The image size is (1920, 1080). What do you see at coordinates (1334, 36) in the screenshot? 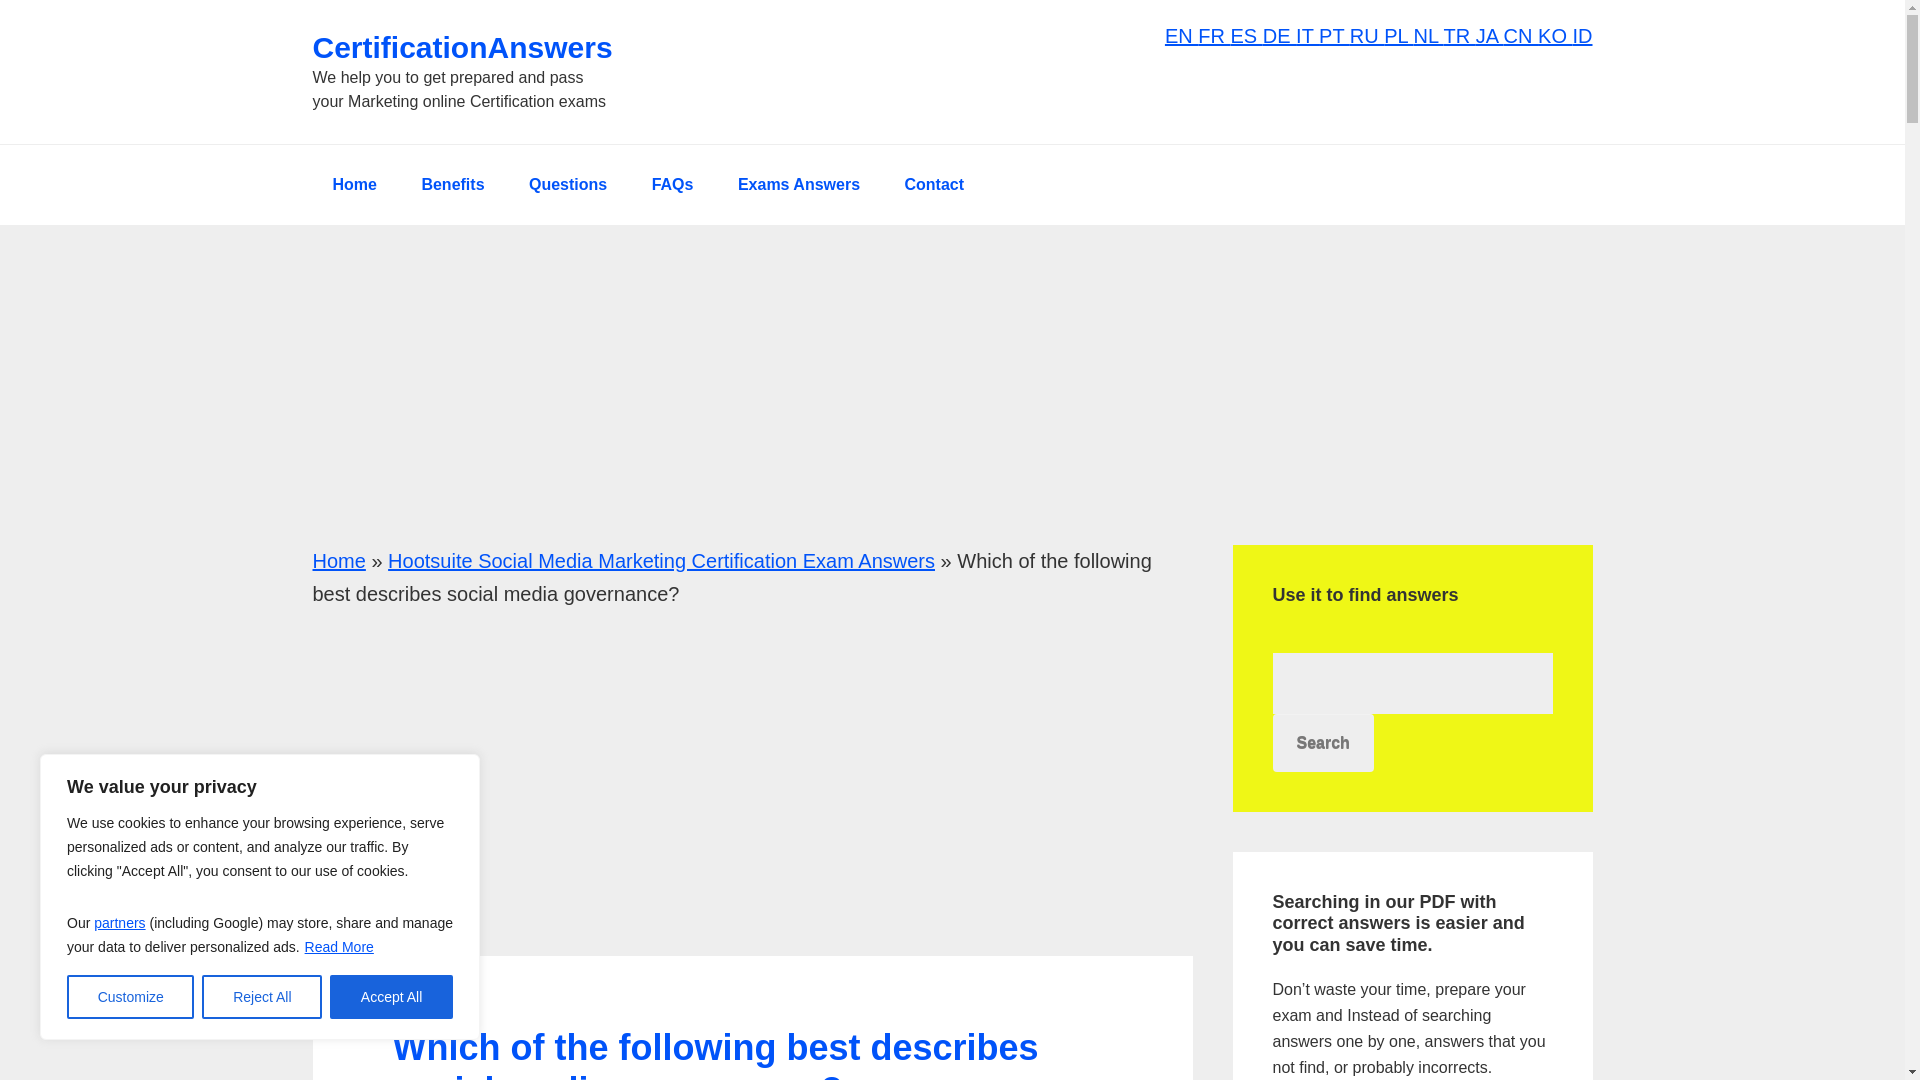
I see `PT` at bounding box center [1334, 36].